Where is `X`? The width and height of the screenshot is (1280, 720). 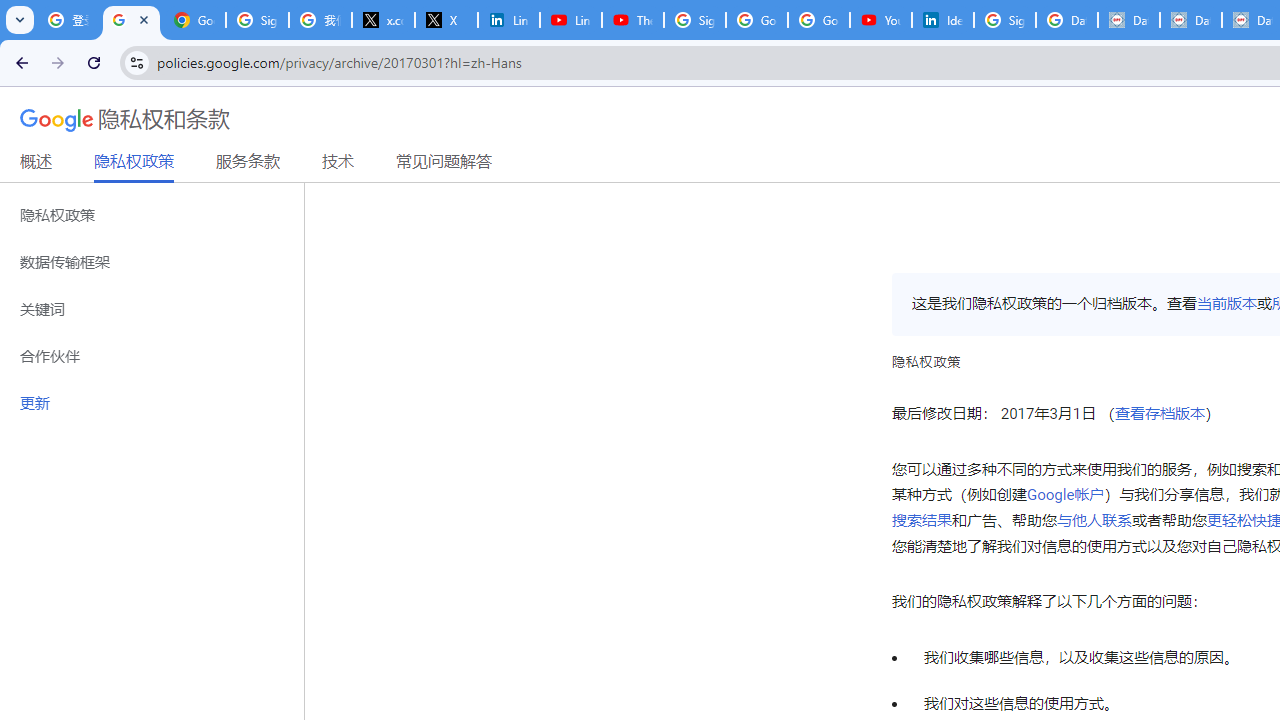 X is located at coordinates (446, 20).